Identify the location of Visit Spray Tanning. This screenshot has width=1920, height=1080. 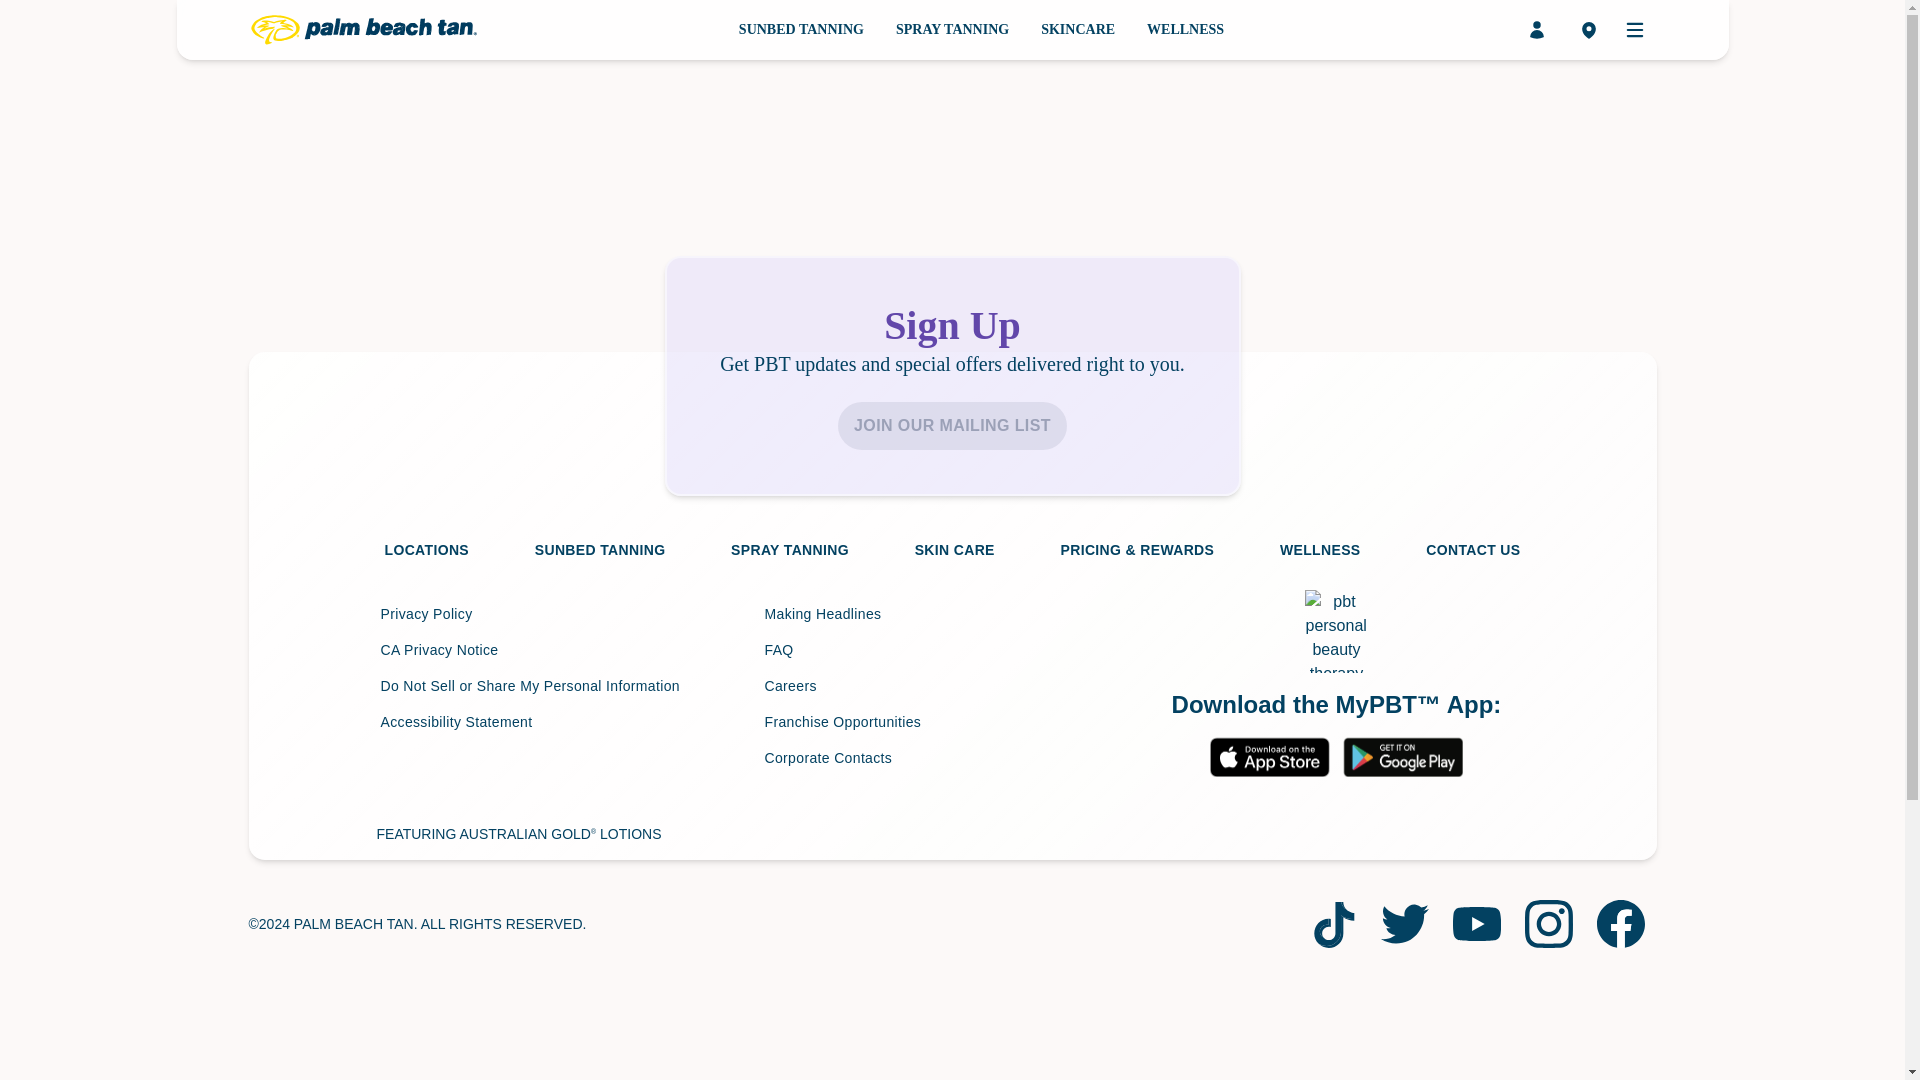
(952, 30).